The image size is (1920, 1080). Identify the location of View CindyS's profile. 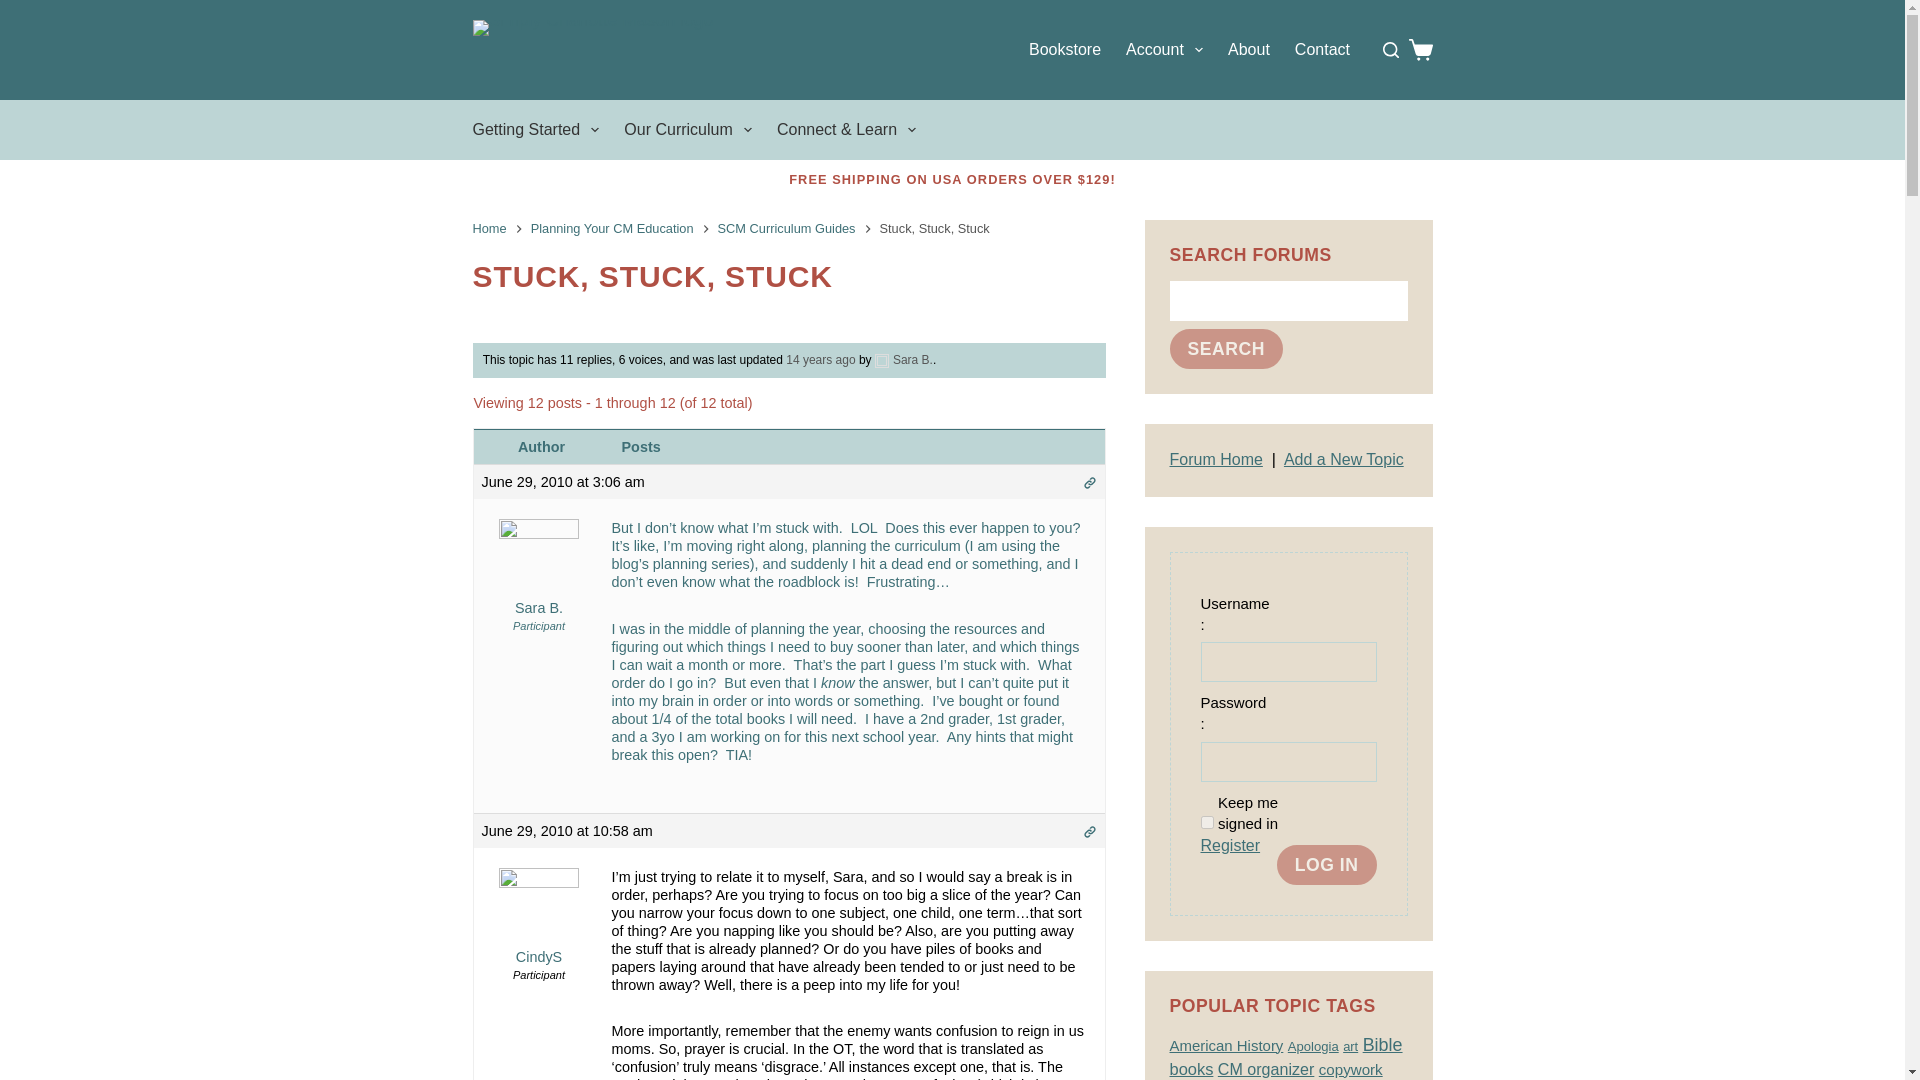
(539, 928).